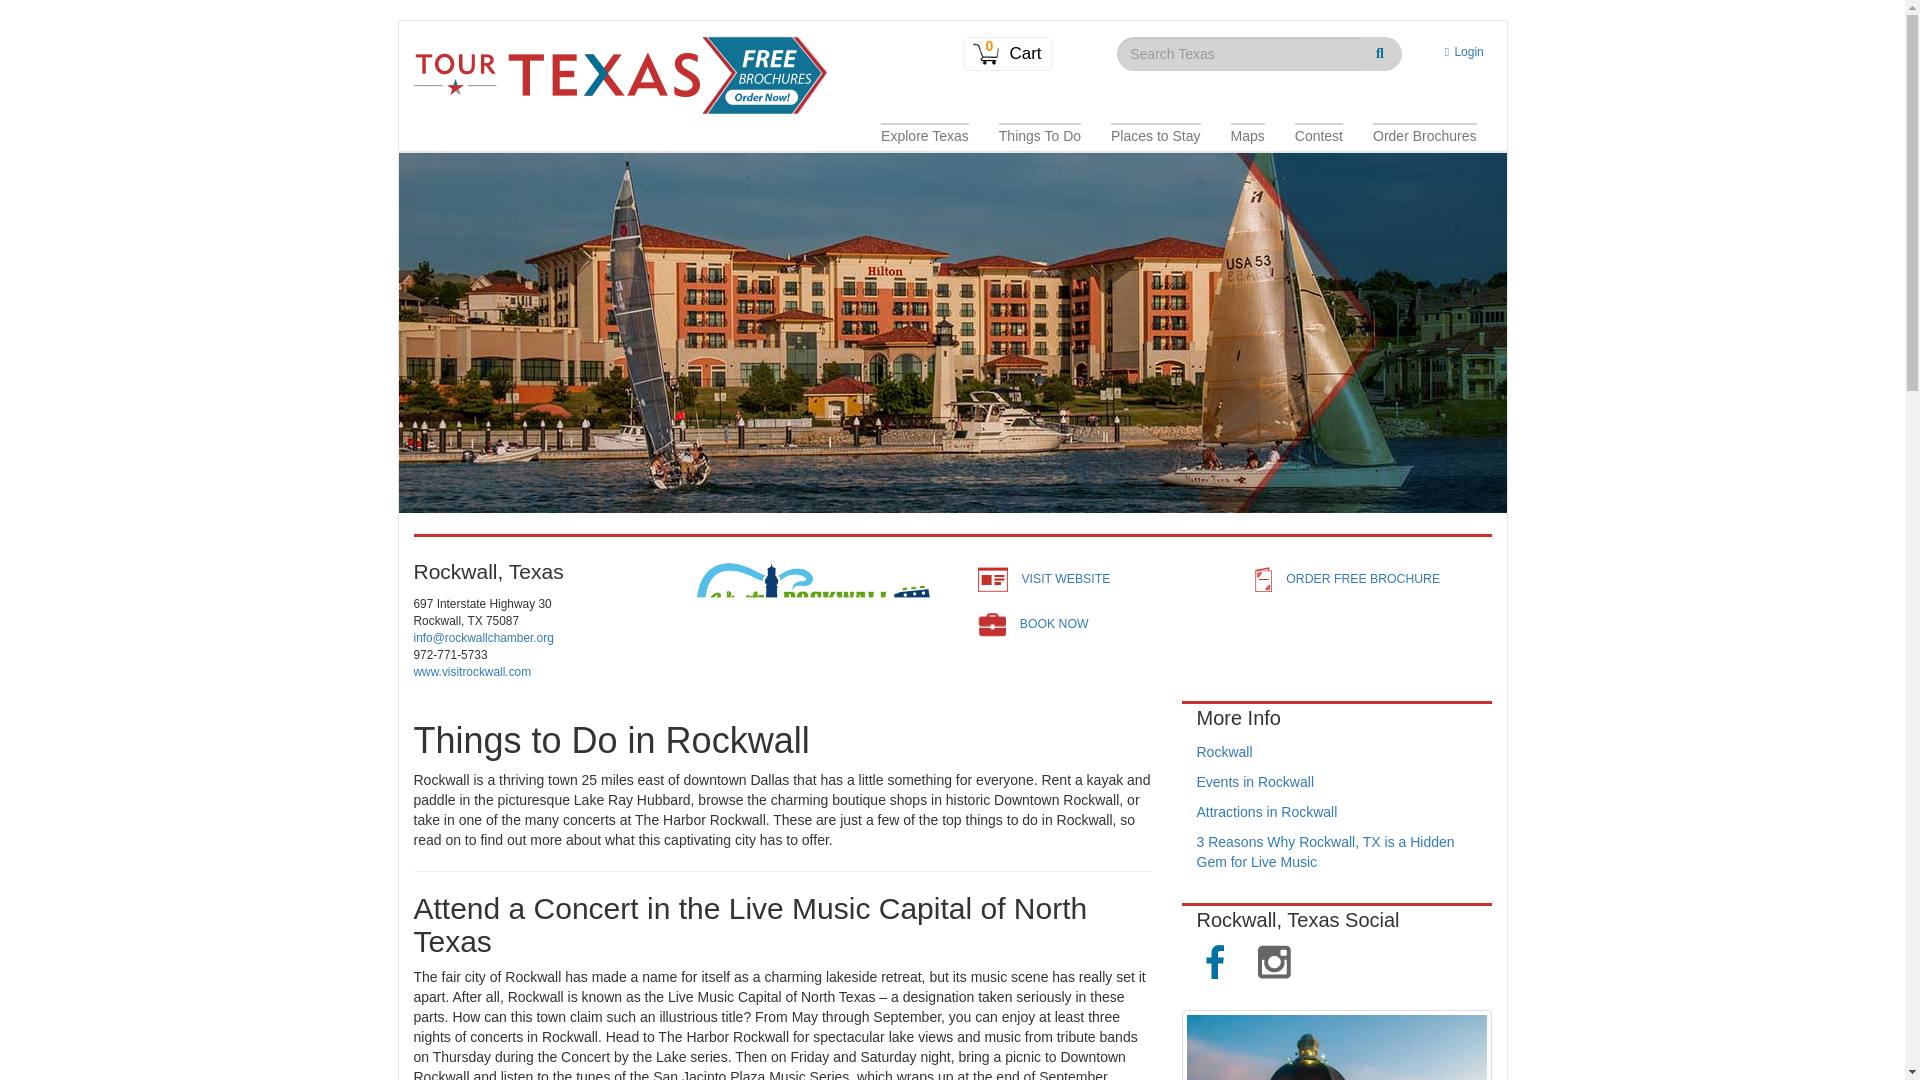 Image resolution: width=1920 pixels, height=1080 pixels. I want to click on Places to Stay, so click(1156, 136).